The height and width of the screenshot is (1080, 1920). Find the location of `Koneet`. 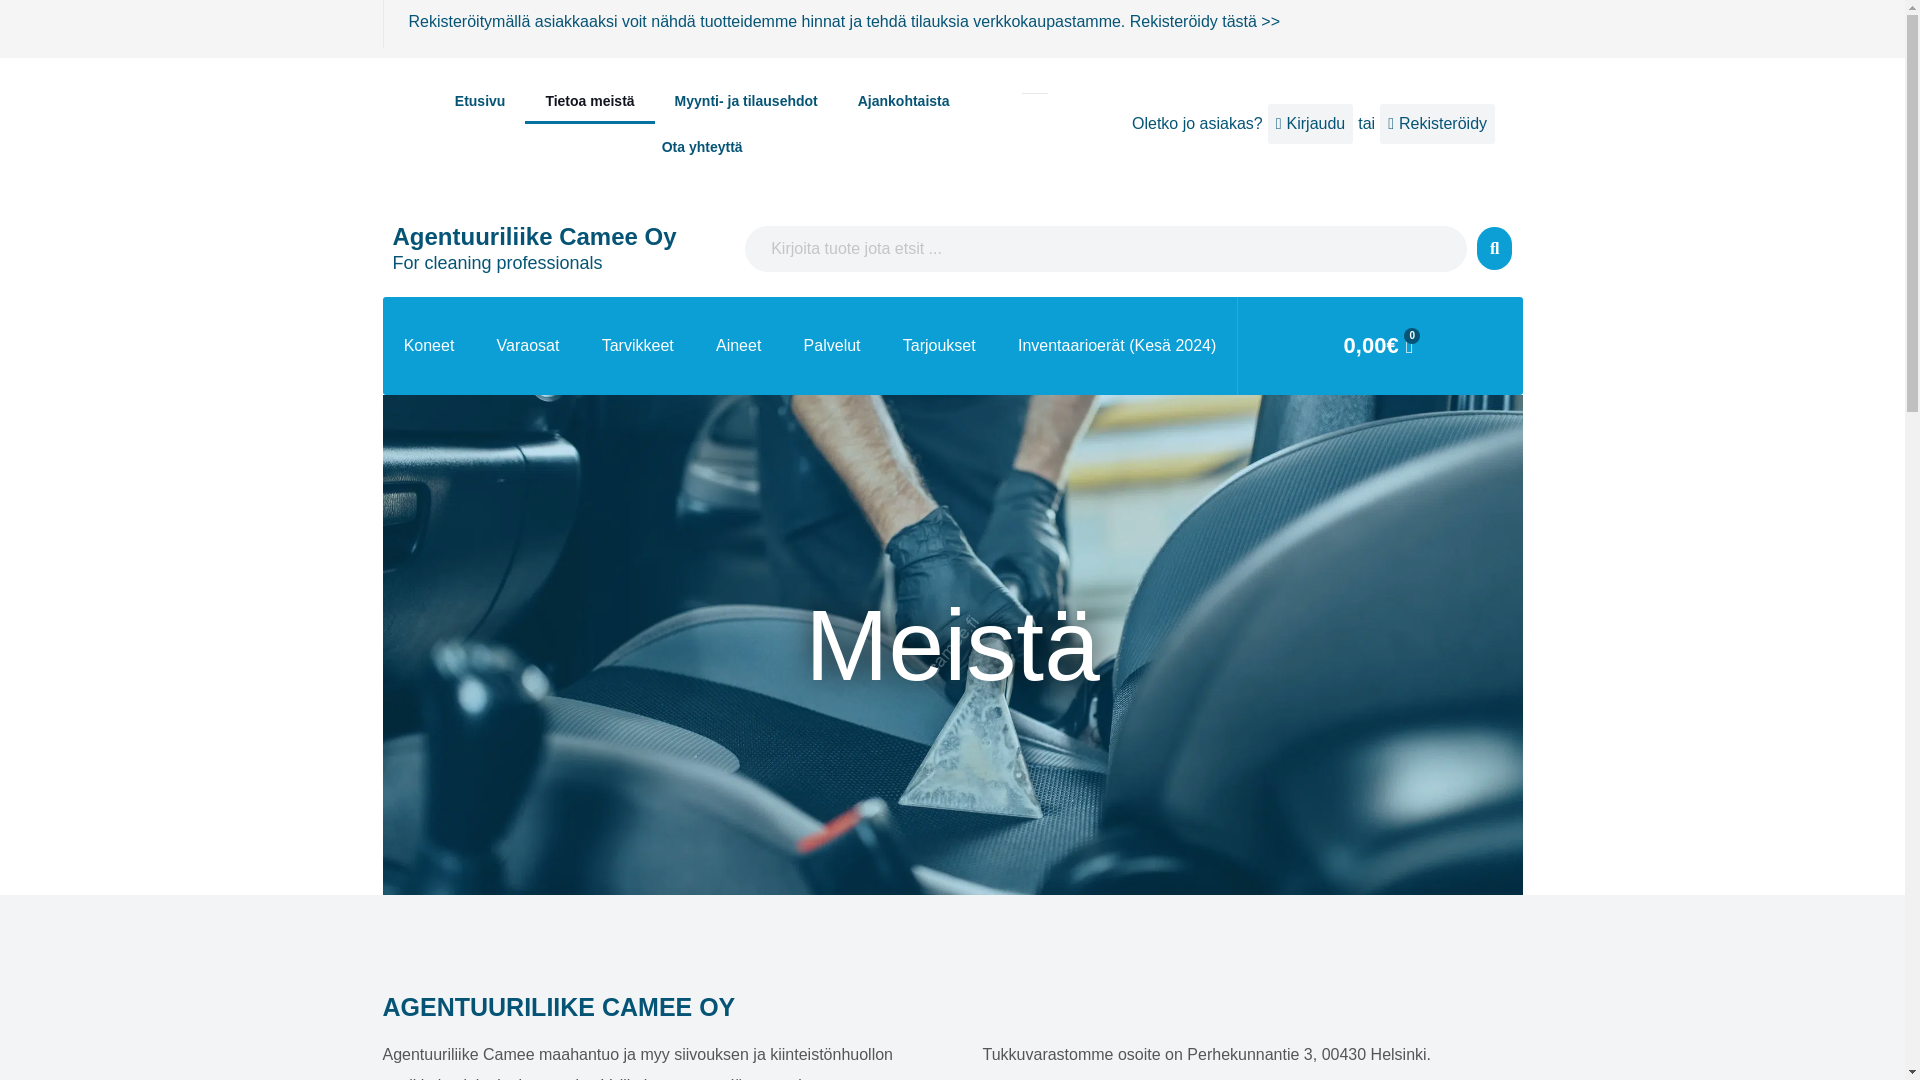

Koneet is located at coordinates (428, 346).